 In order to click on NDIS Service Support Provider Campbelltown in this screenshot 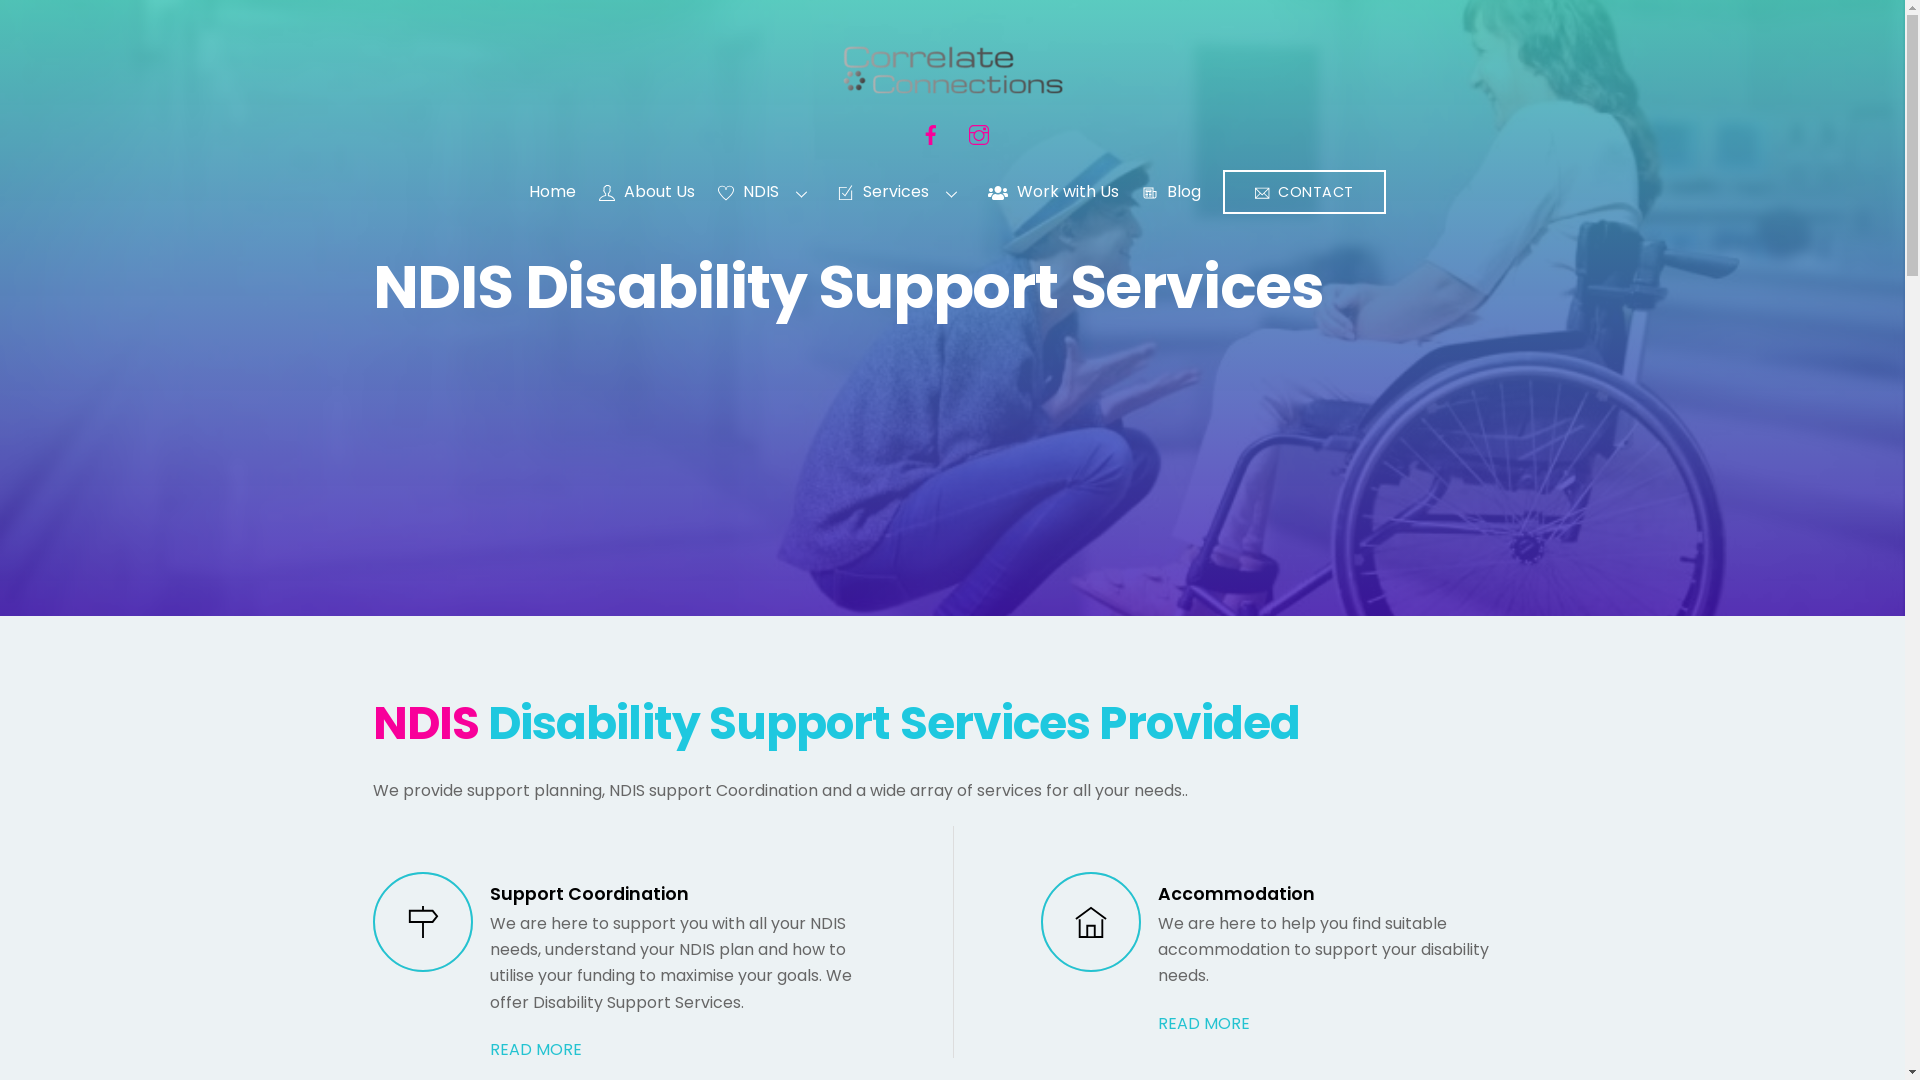, I will do `click(952, 84)`.